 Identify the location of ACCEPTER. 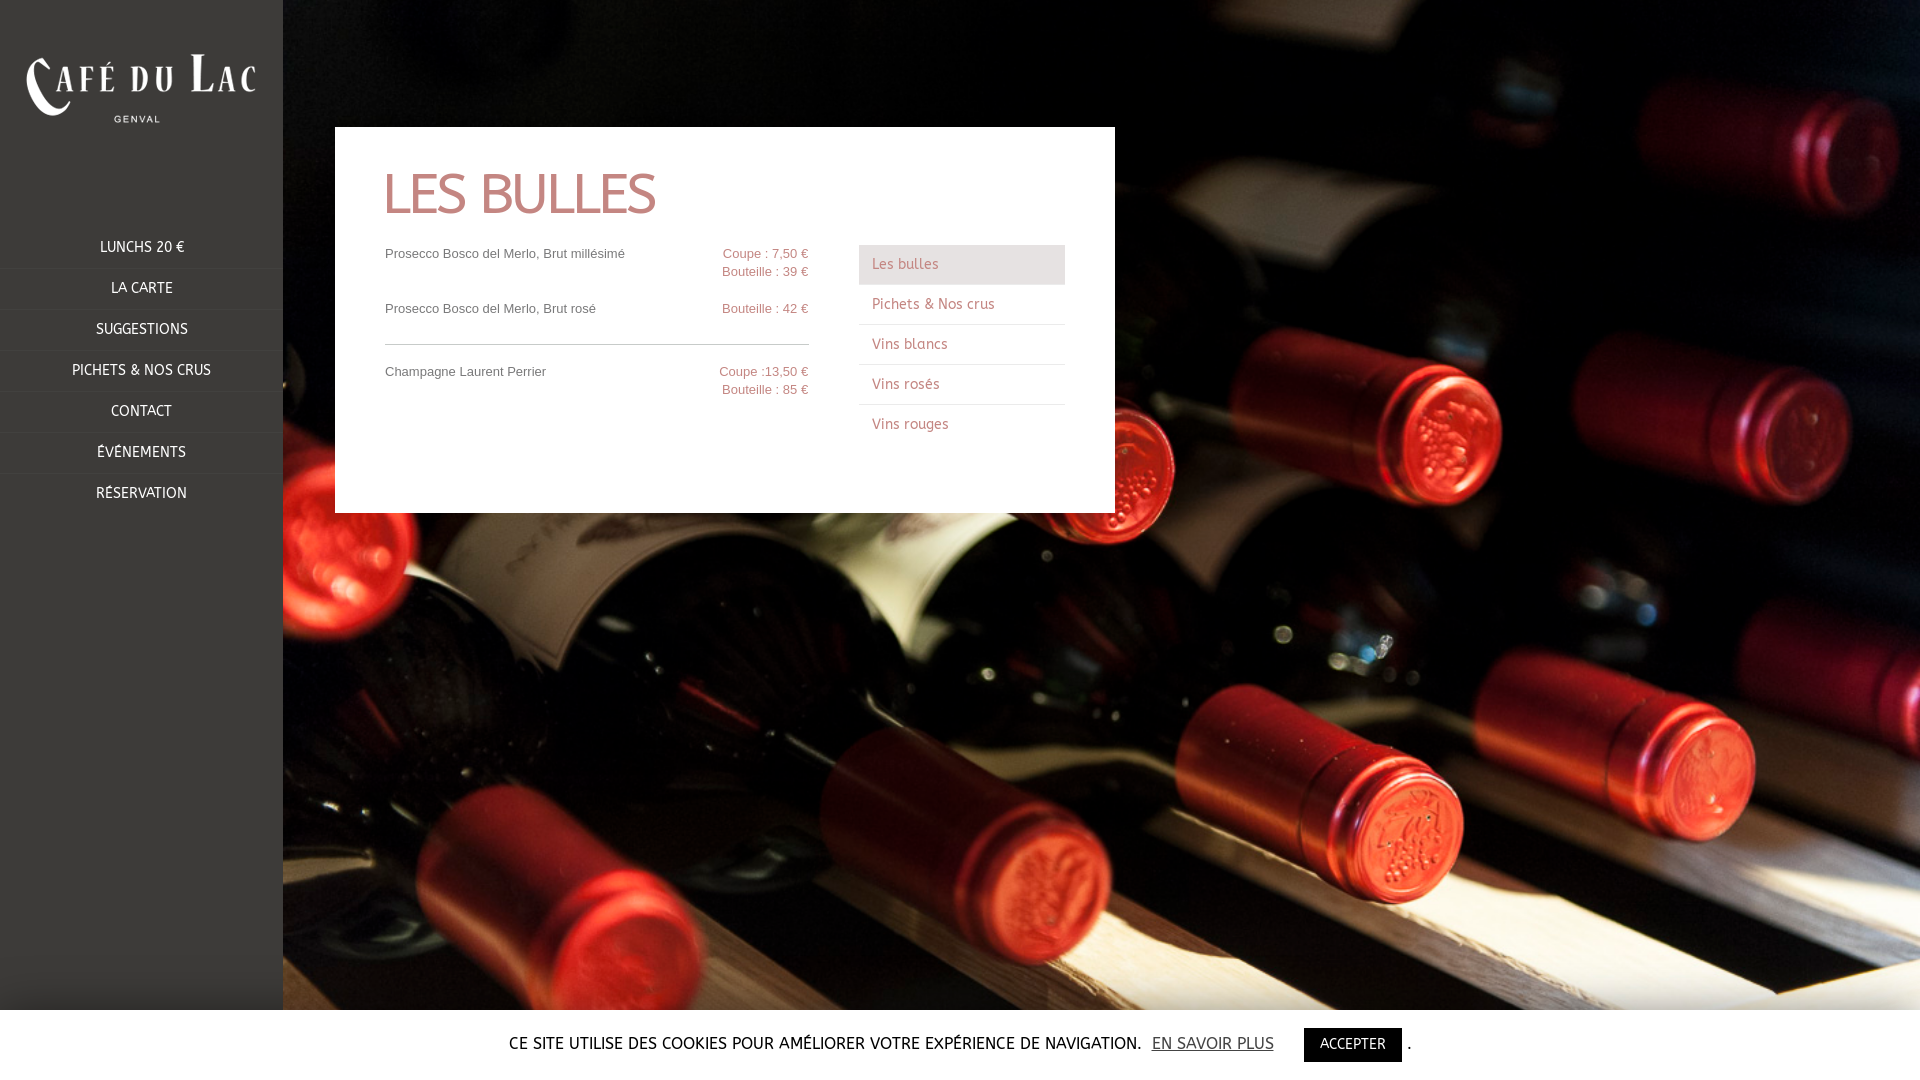
(1353, 1045).